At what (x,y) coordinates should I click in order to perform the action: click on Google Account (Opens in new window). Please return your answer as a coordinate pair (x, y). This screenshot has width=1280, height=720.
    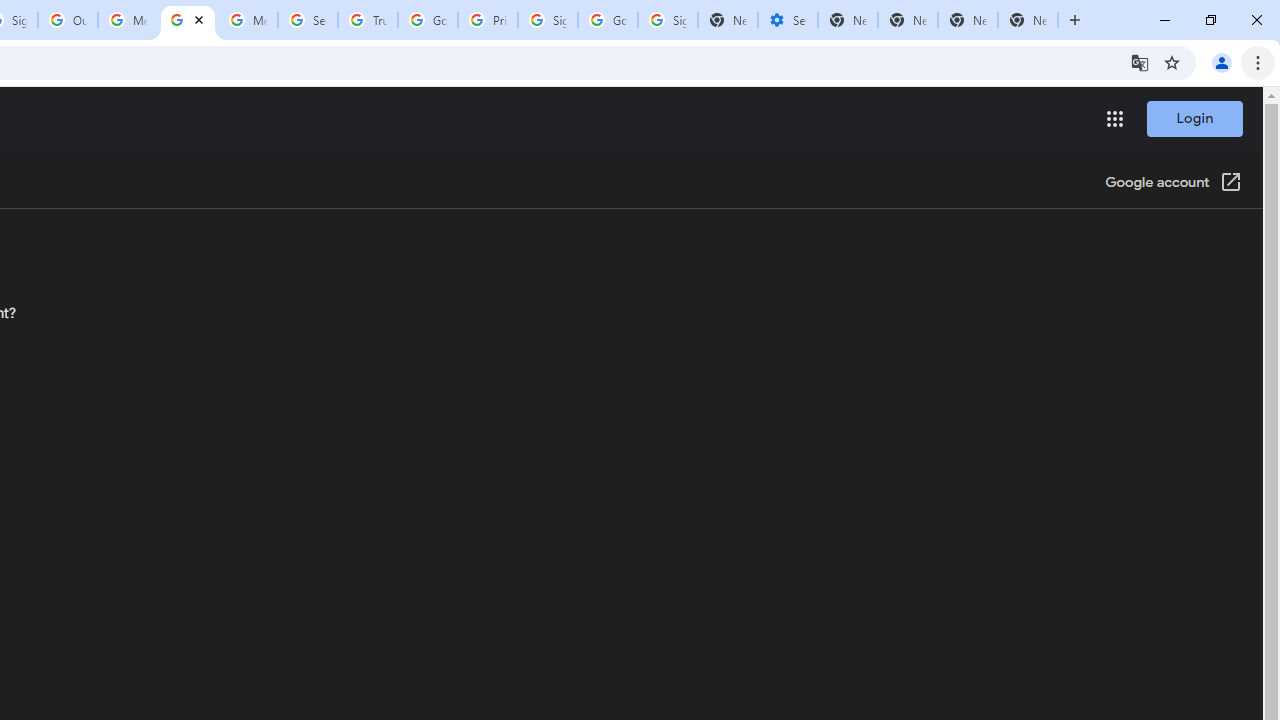
    Looking at the image, I should click on (1173, 184).